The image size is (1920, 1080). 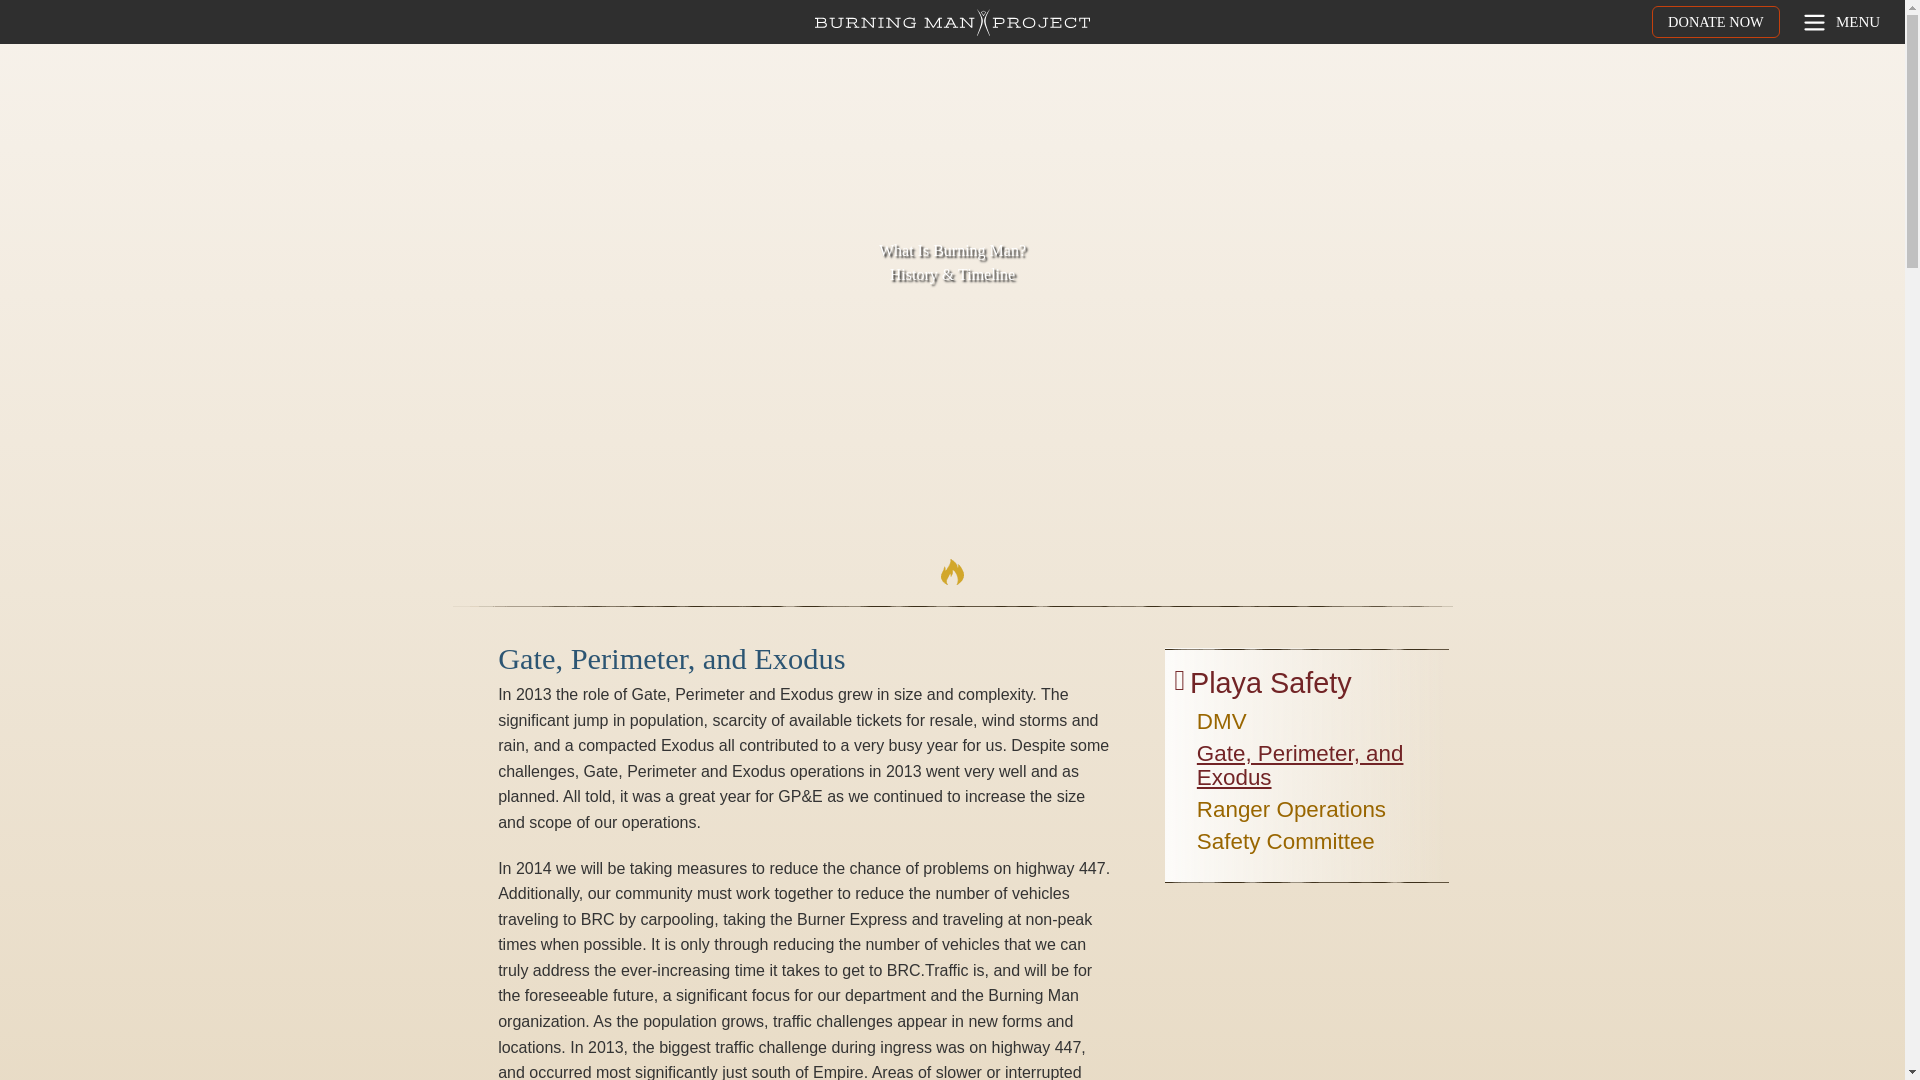 I want to click on Gate, Perimeter, and Exodus, so click(x=1320, y=768).